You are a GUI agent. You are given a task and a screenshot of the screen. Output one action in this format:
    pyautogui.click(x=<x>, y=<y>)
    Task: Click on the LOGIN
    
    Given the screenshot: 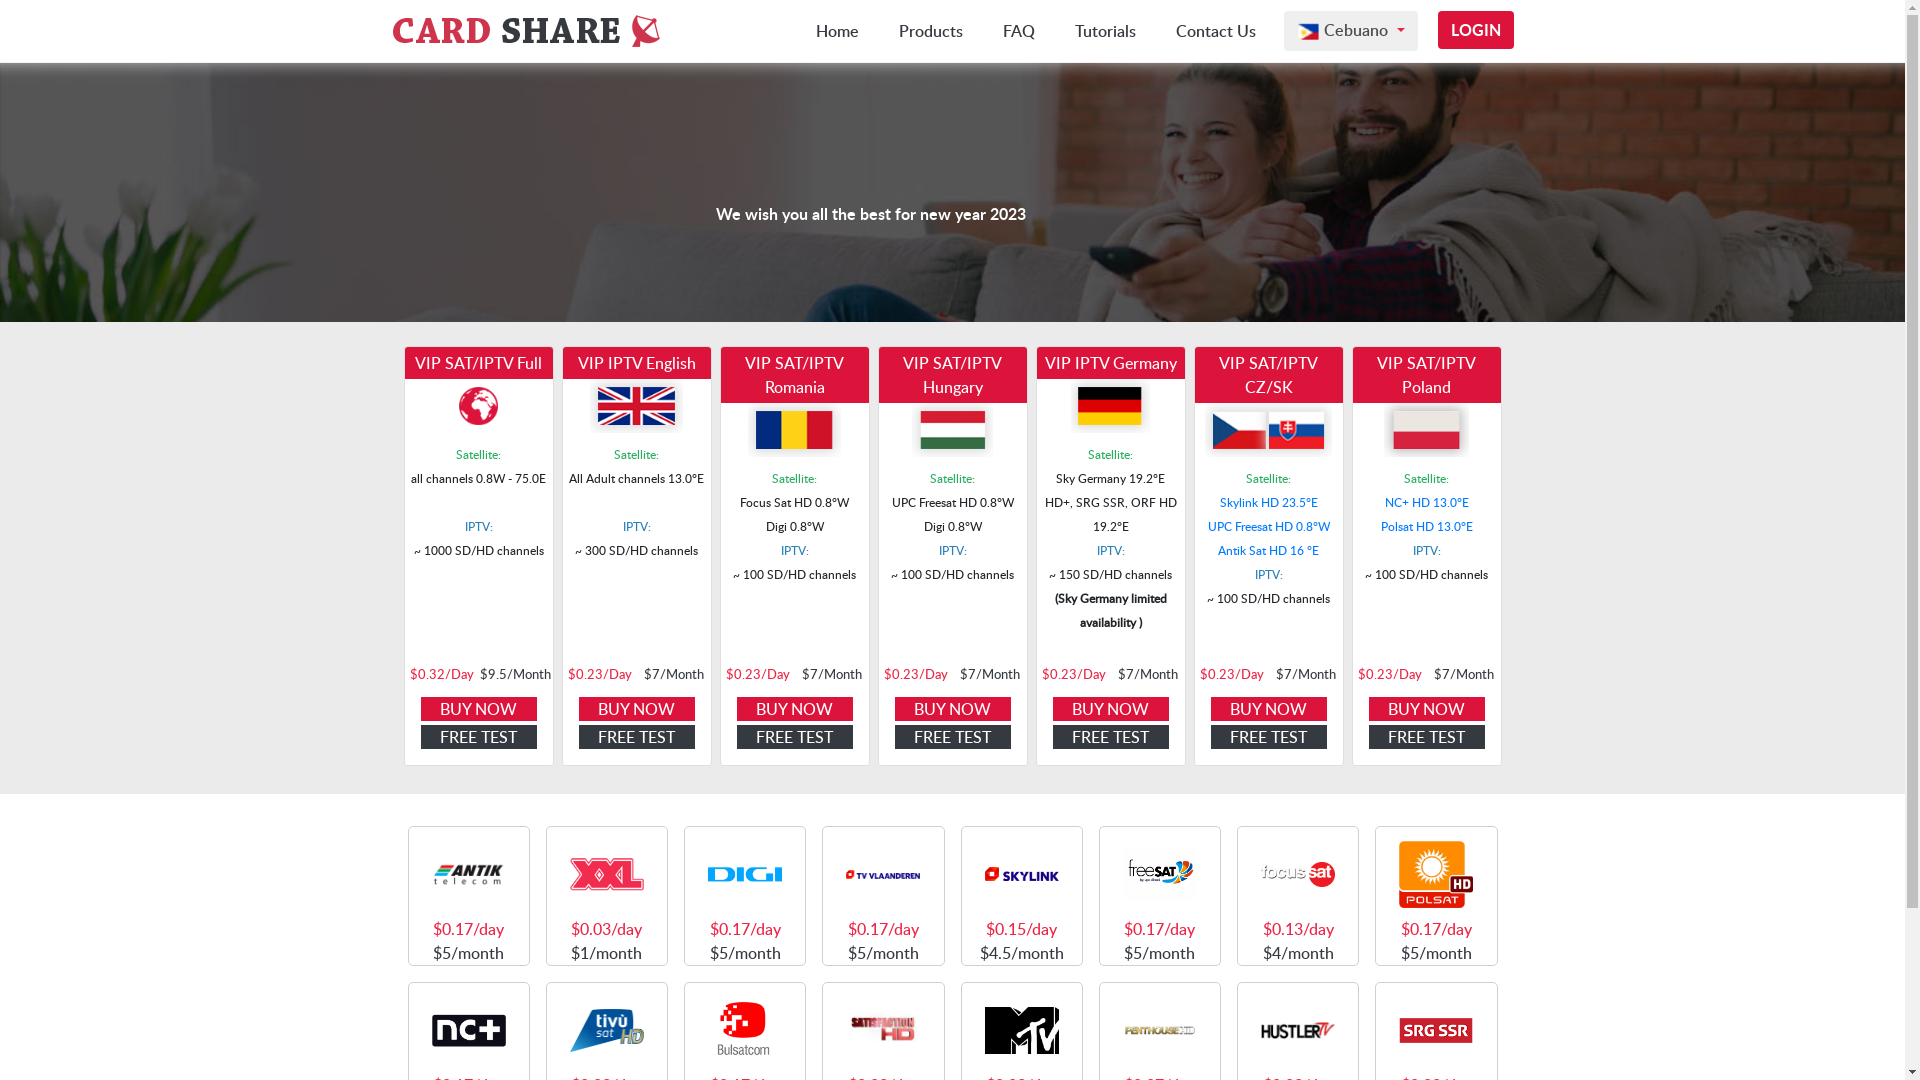 What is the action you would take?
    pyautogui.click(x=1476, y=30)
    